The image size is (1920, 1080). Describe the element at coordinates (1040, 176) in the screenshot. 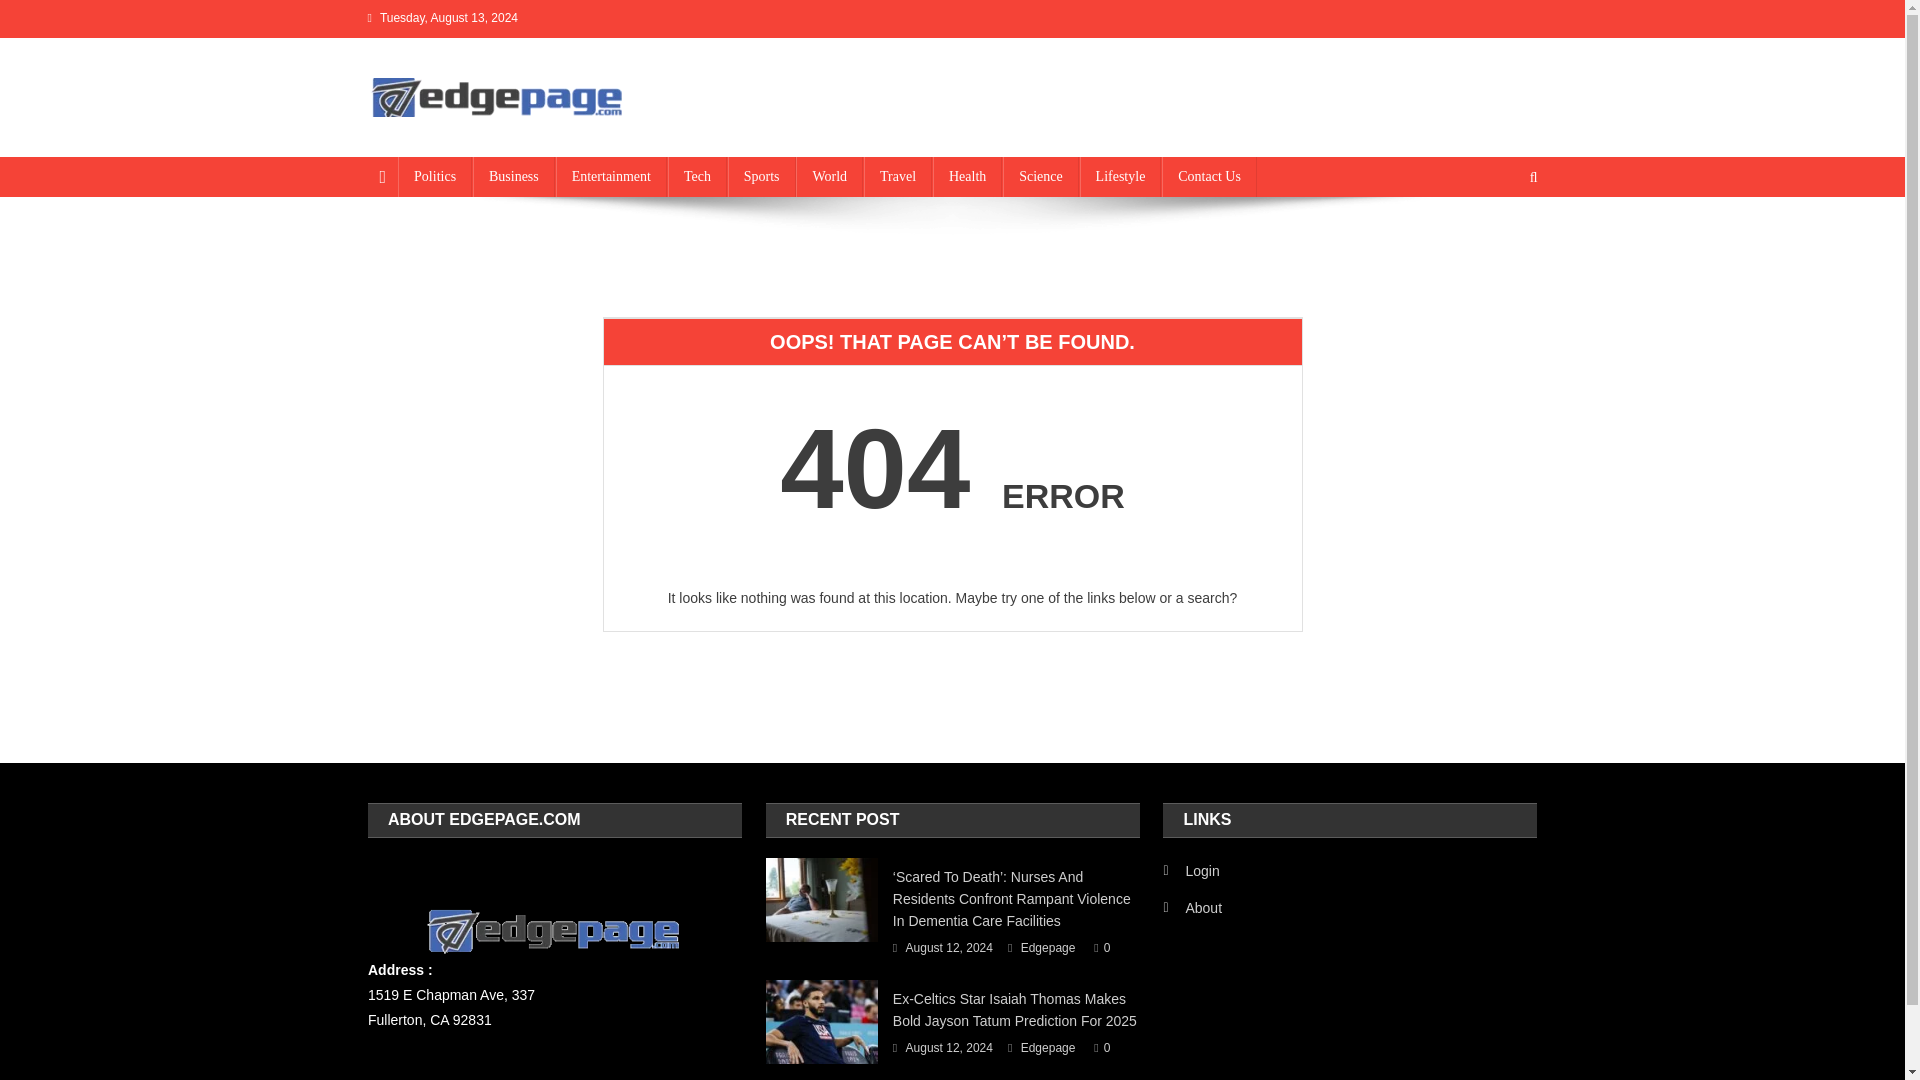

I see `Science` at that location.